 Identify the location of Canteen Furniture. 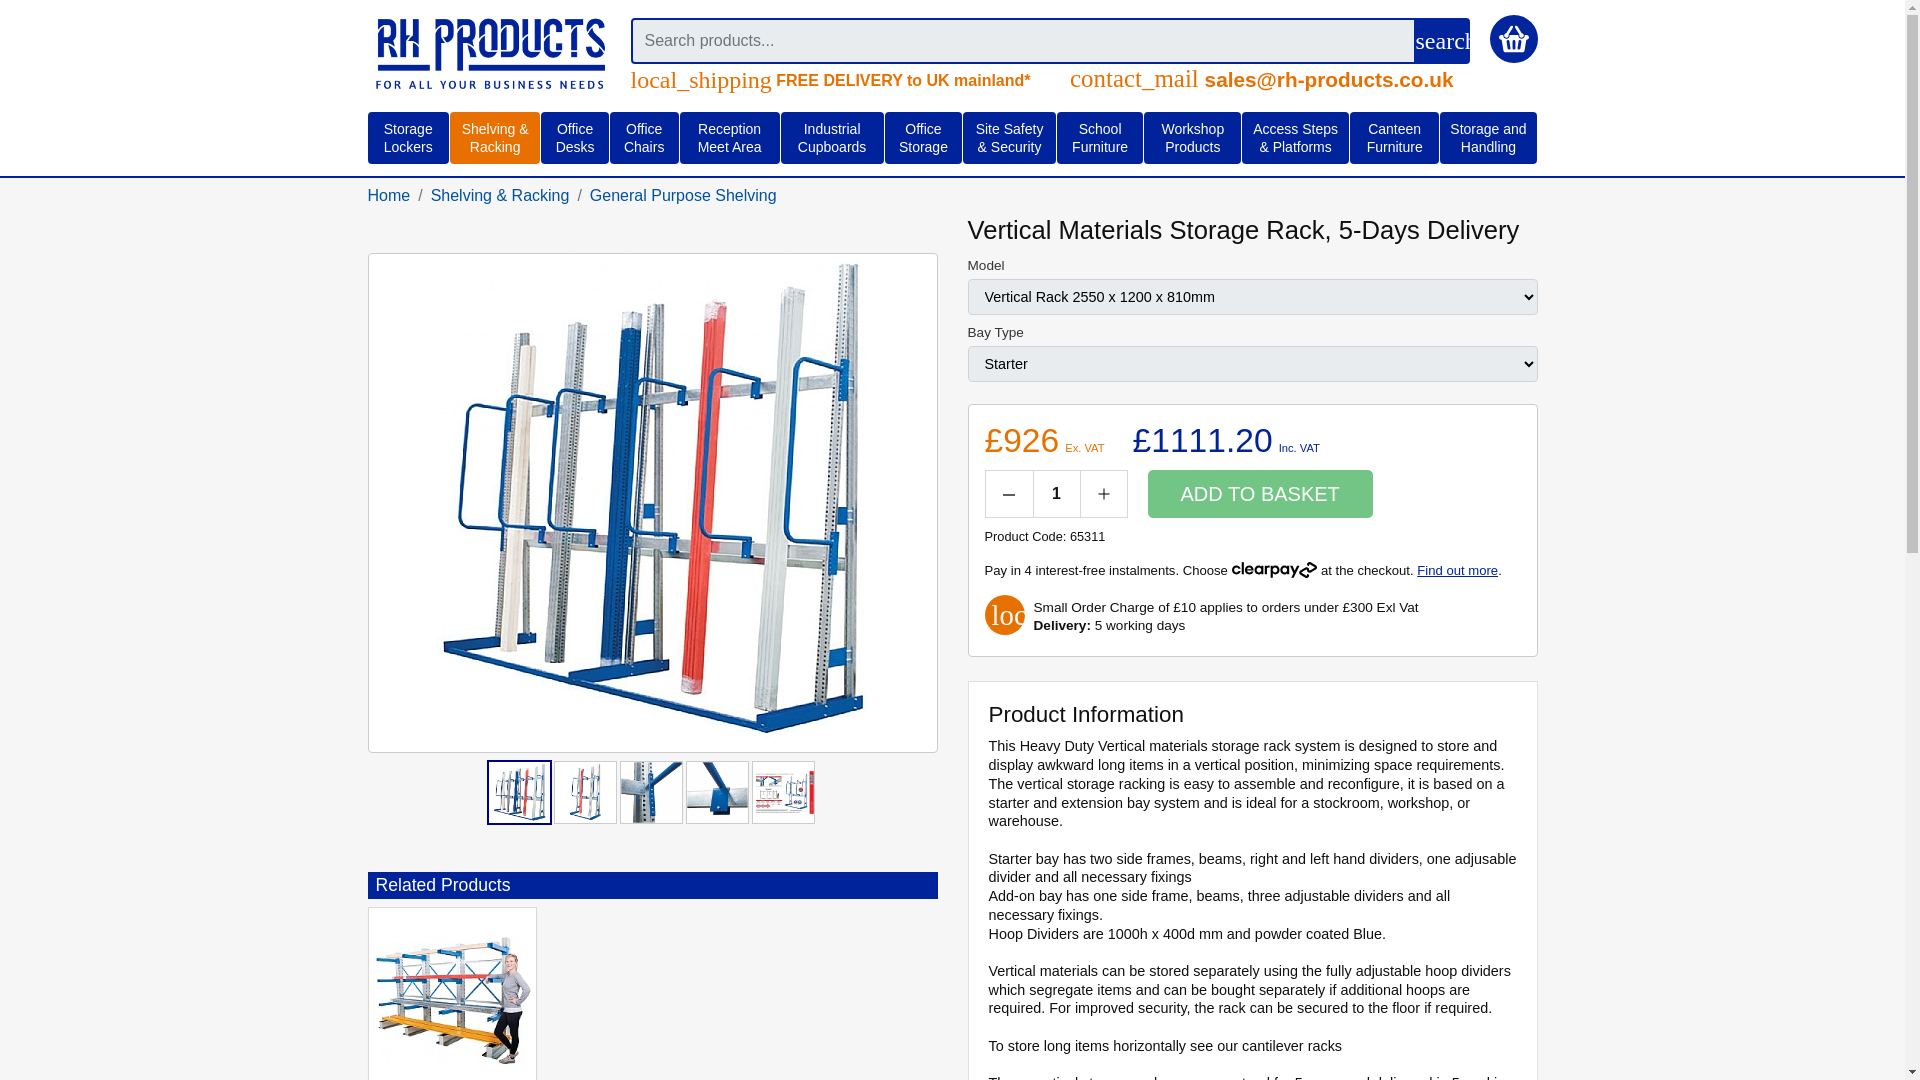
(1394, 138).